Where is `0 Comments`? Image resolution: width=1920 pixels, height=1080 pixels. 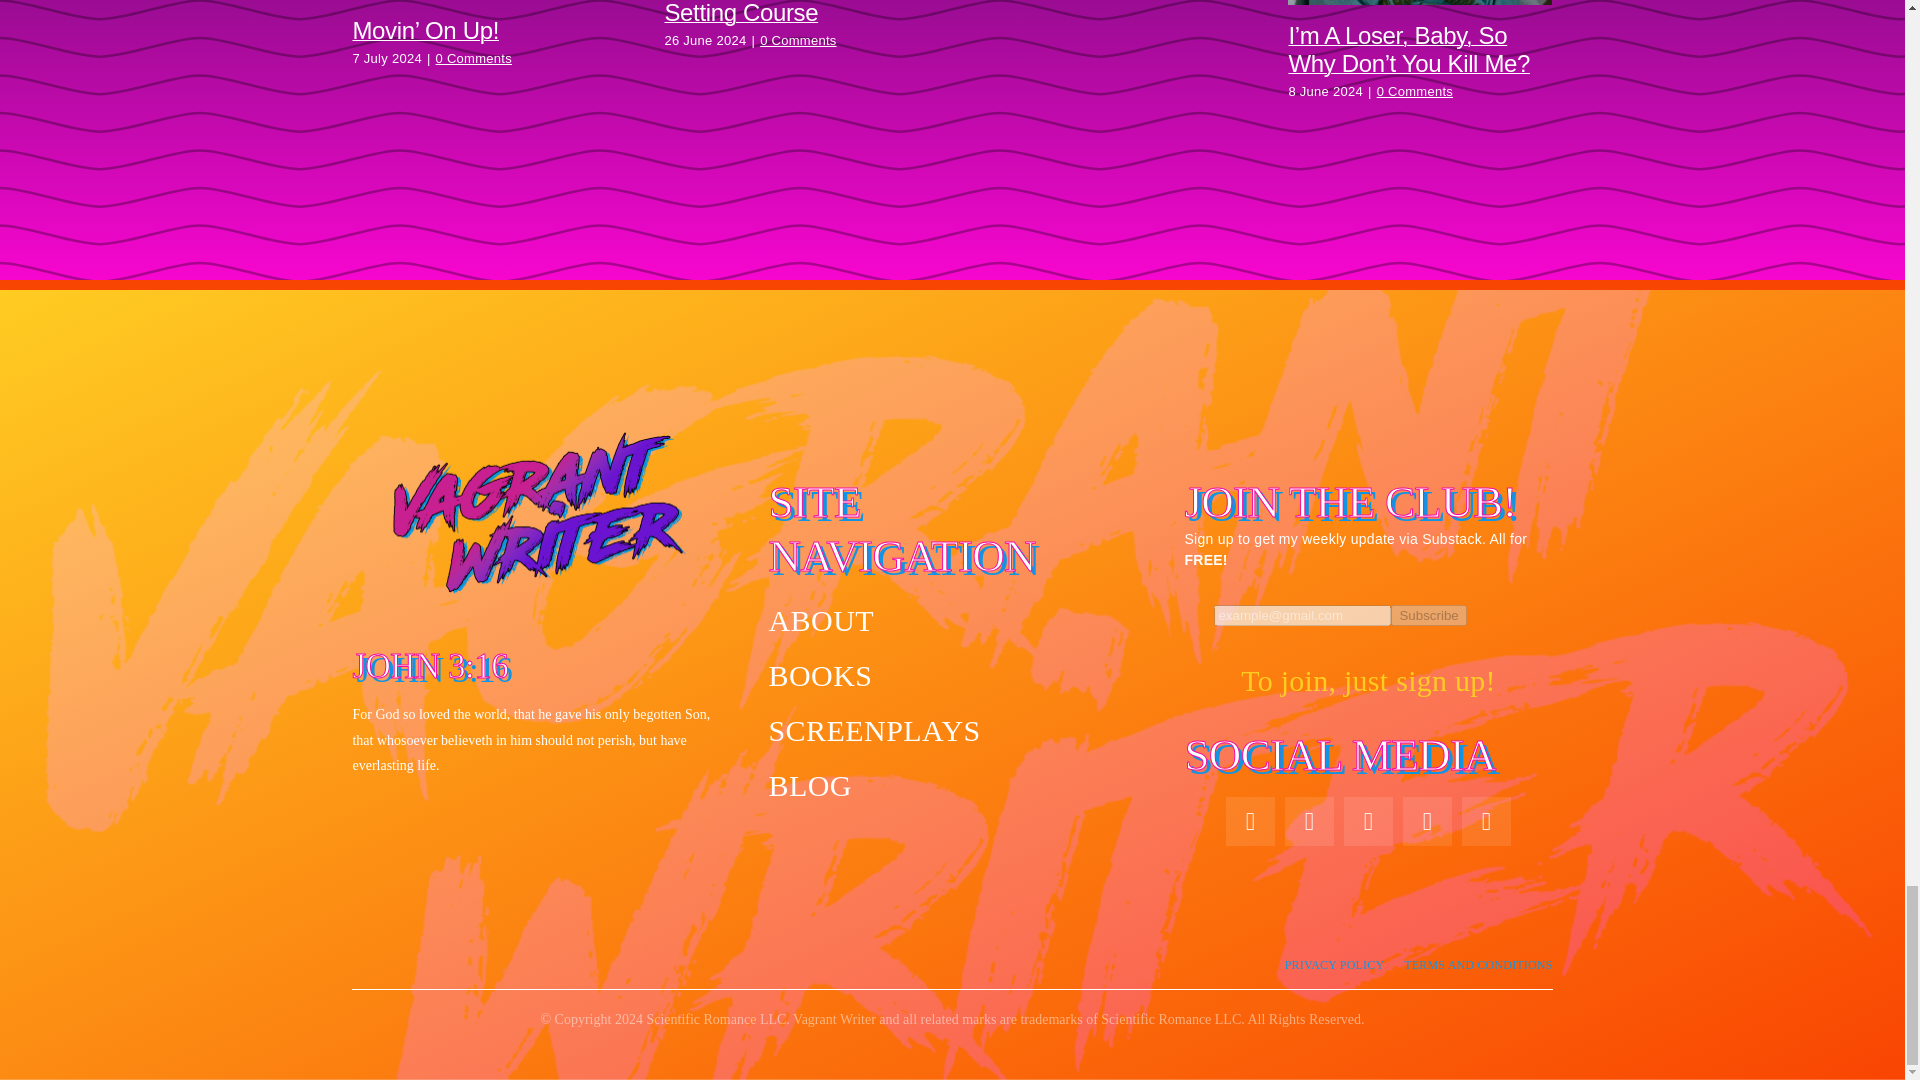
0 Comments is located at coordinates (798, 40).